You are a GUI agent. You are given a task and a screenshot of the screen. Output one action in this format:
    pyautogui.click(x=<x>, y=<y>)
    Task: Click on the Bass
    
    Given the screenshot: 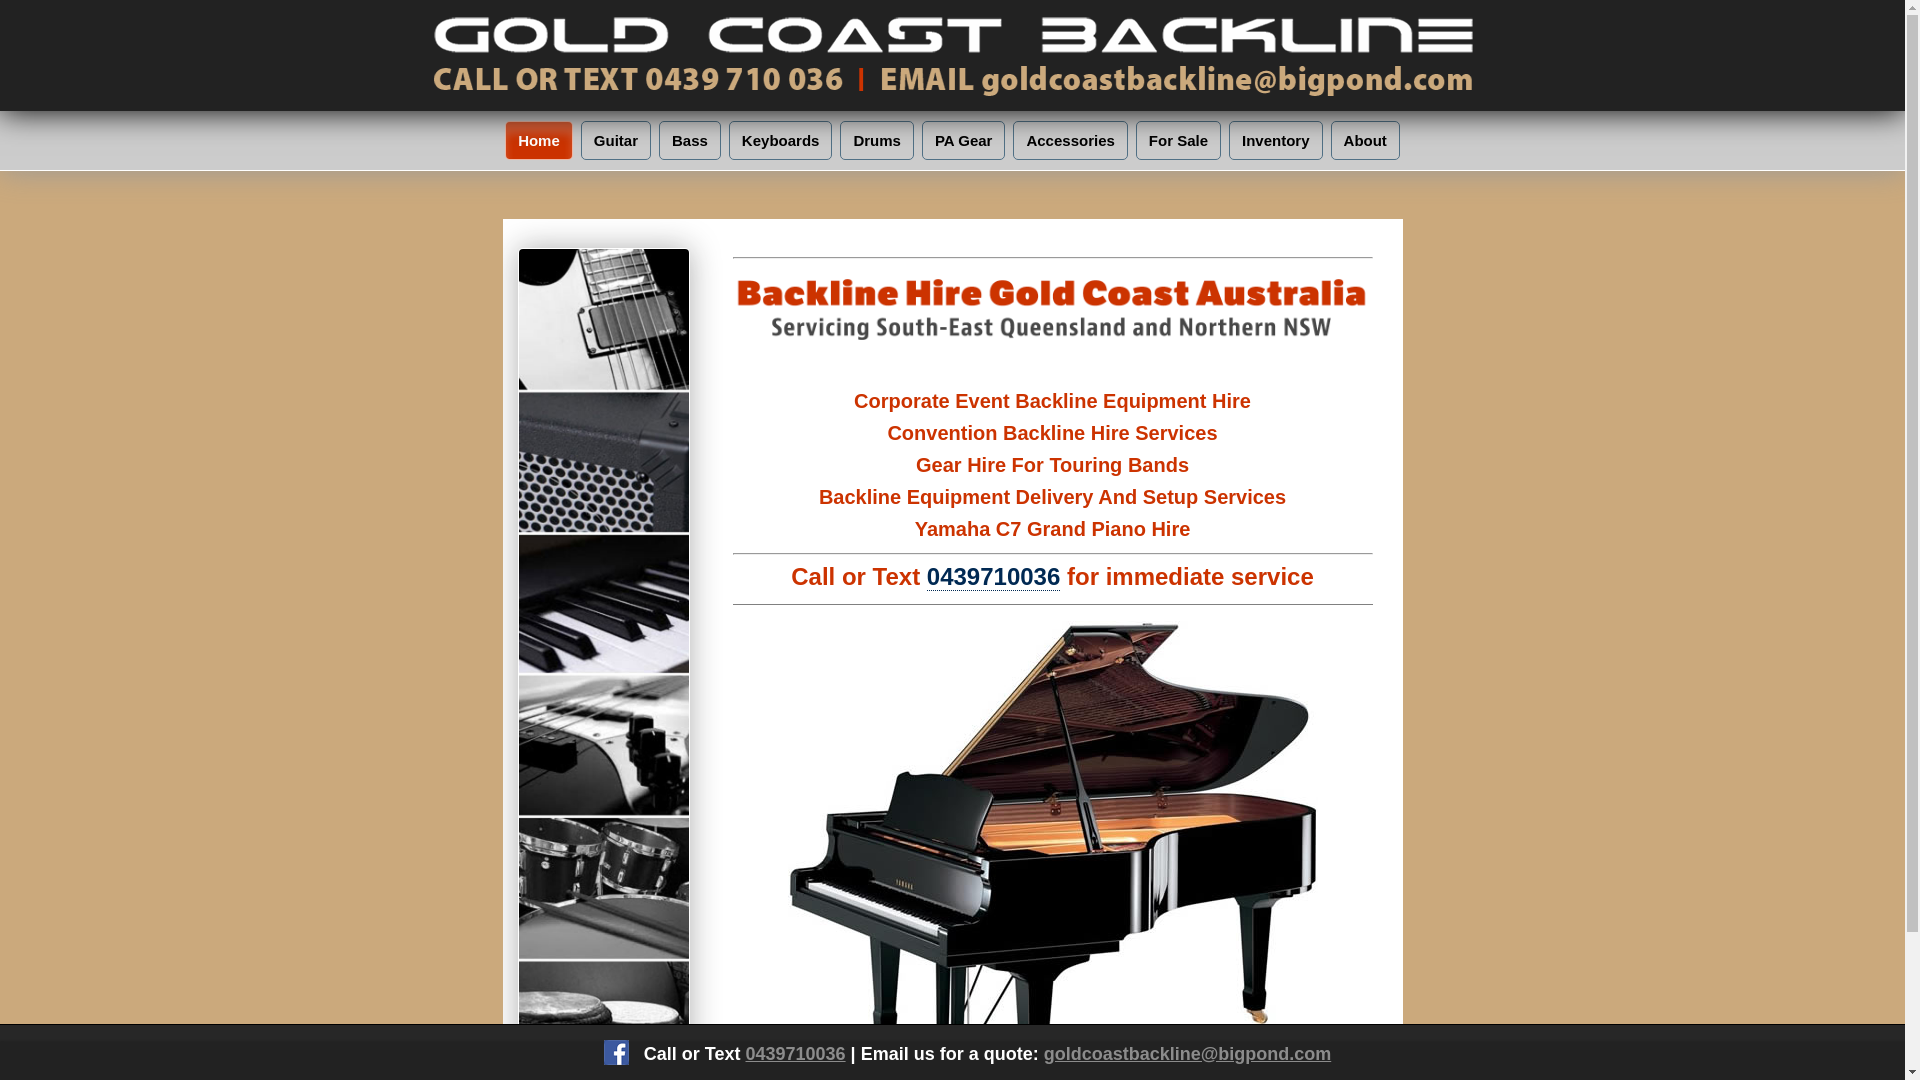 What is the action you would take?
    pyautogui.click(x=690, y=140)
    